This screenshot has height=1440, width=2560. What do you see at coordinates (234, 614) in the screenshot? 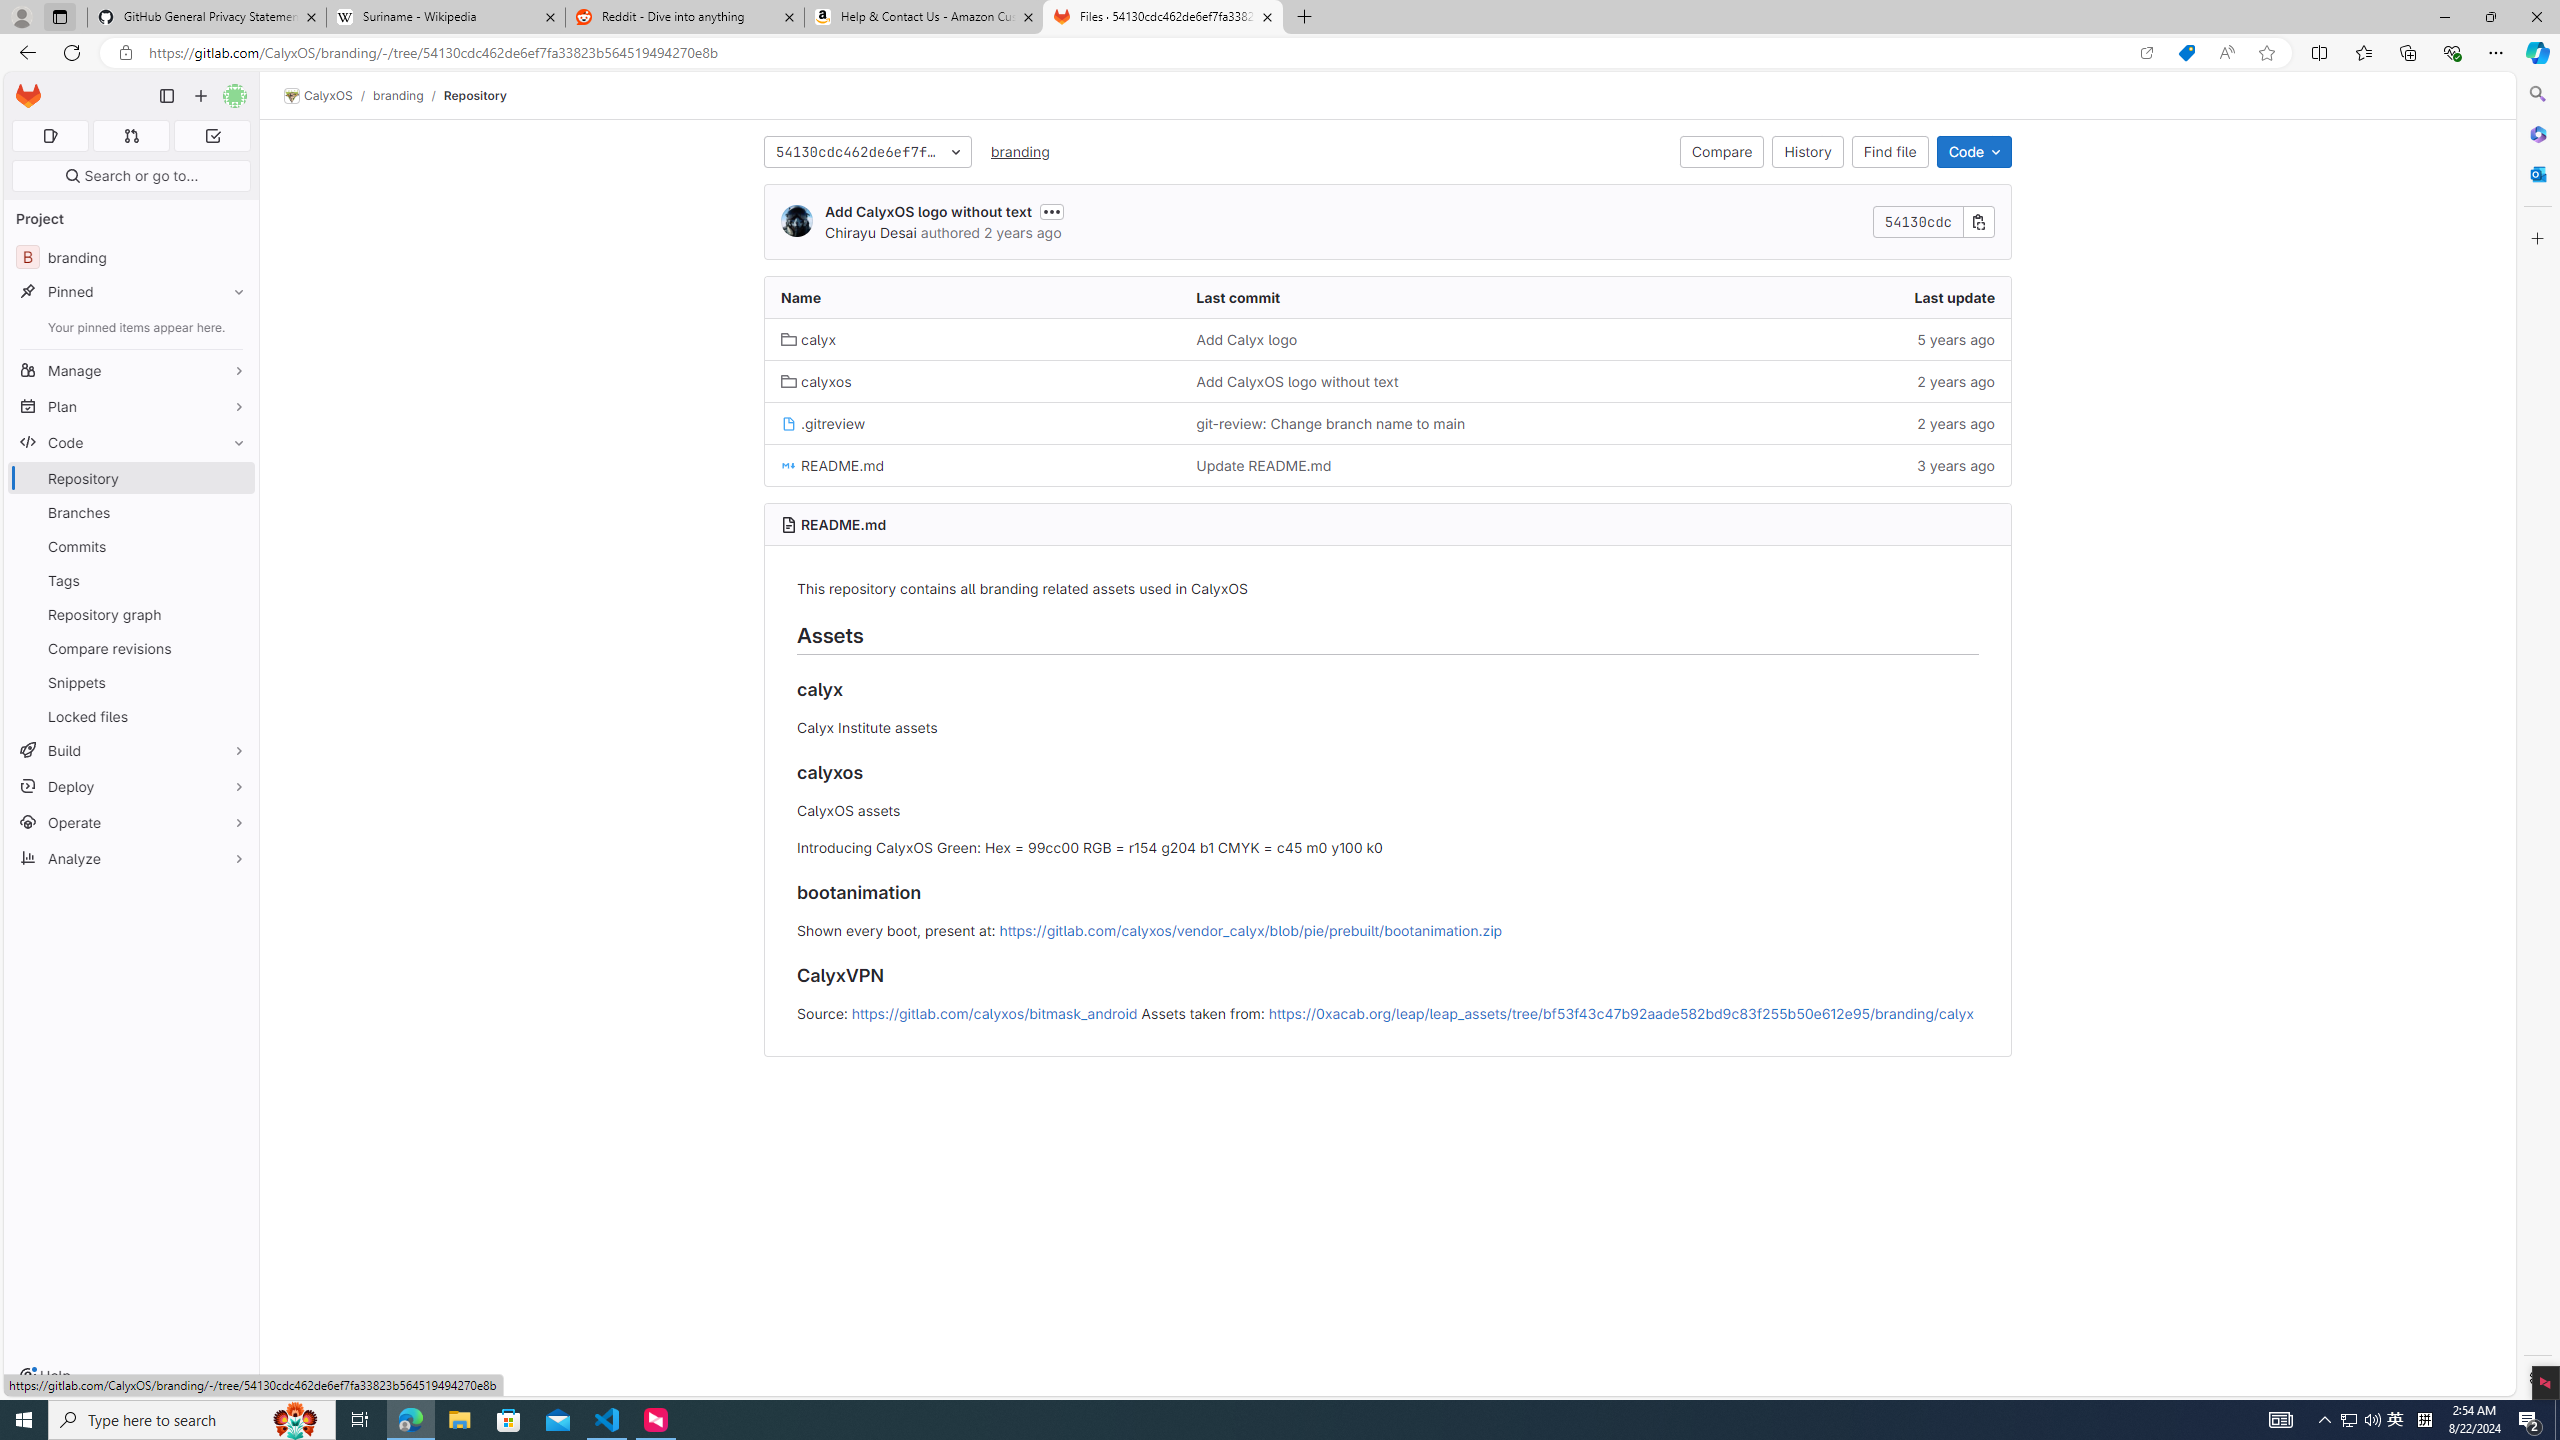
I see `Pin Repository graph` at bounding box center [234, 614].